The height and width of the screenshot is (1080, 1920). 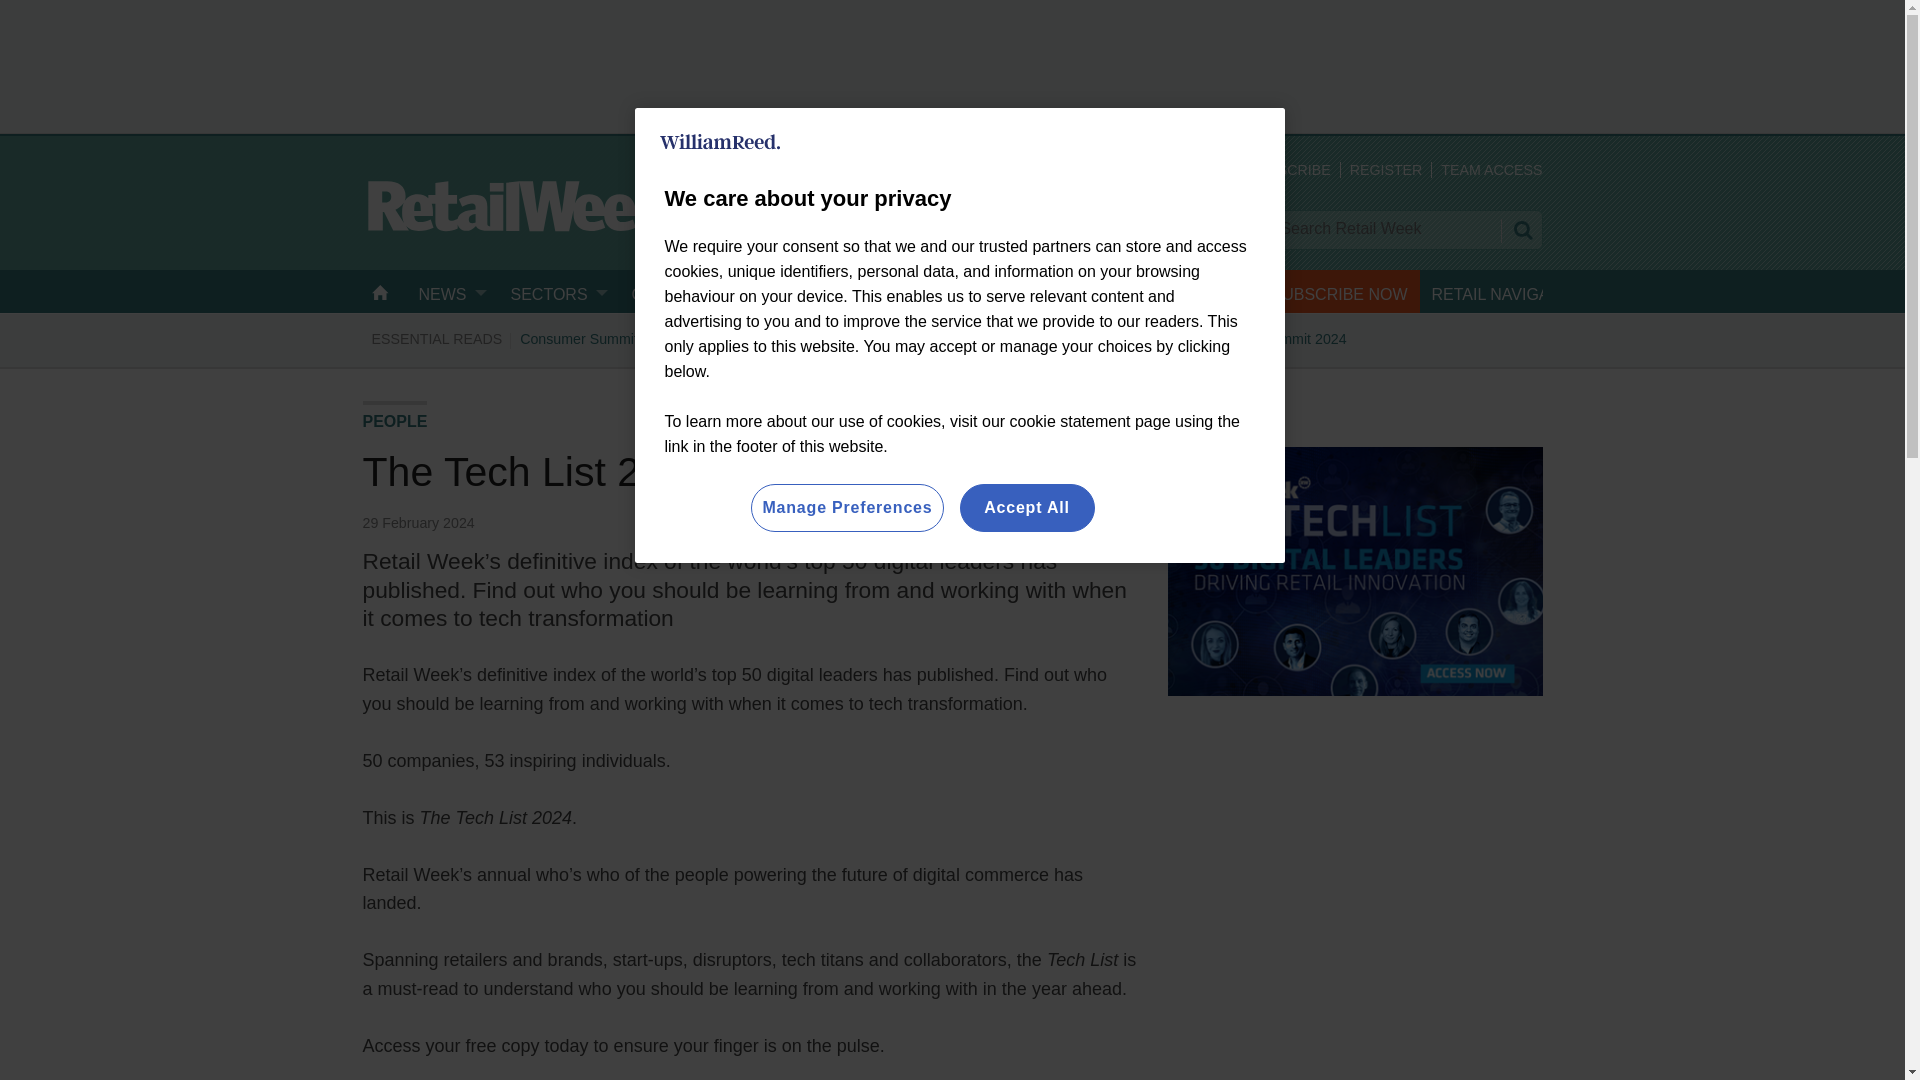 What do you see at coordinates (1386, 170) in the screenshot?
I see `REGISTER` at bounding box center [1386, 170].